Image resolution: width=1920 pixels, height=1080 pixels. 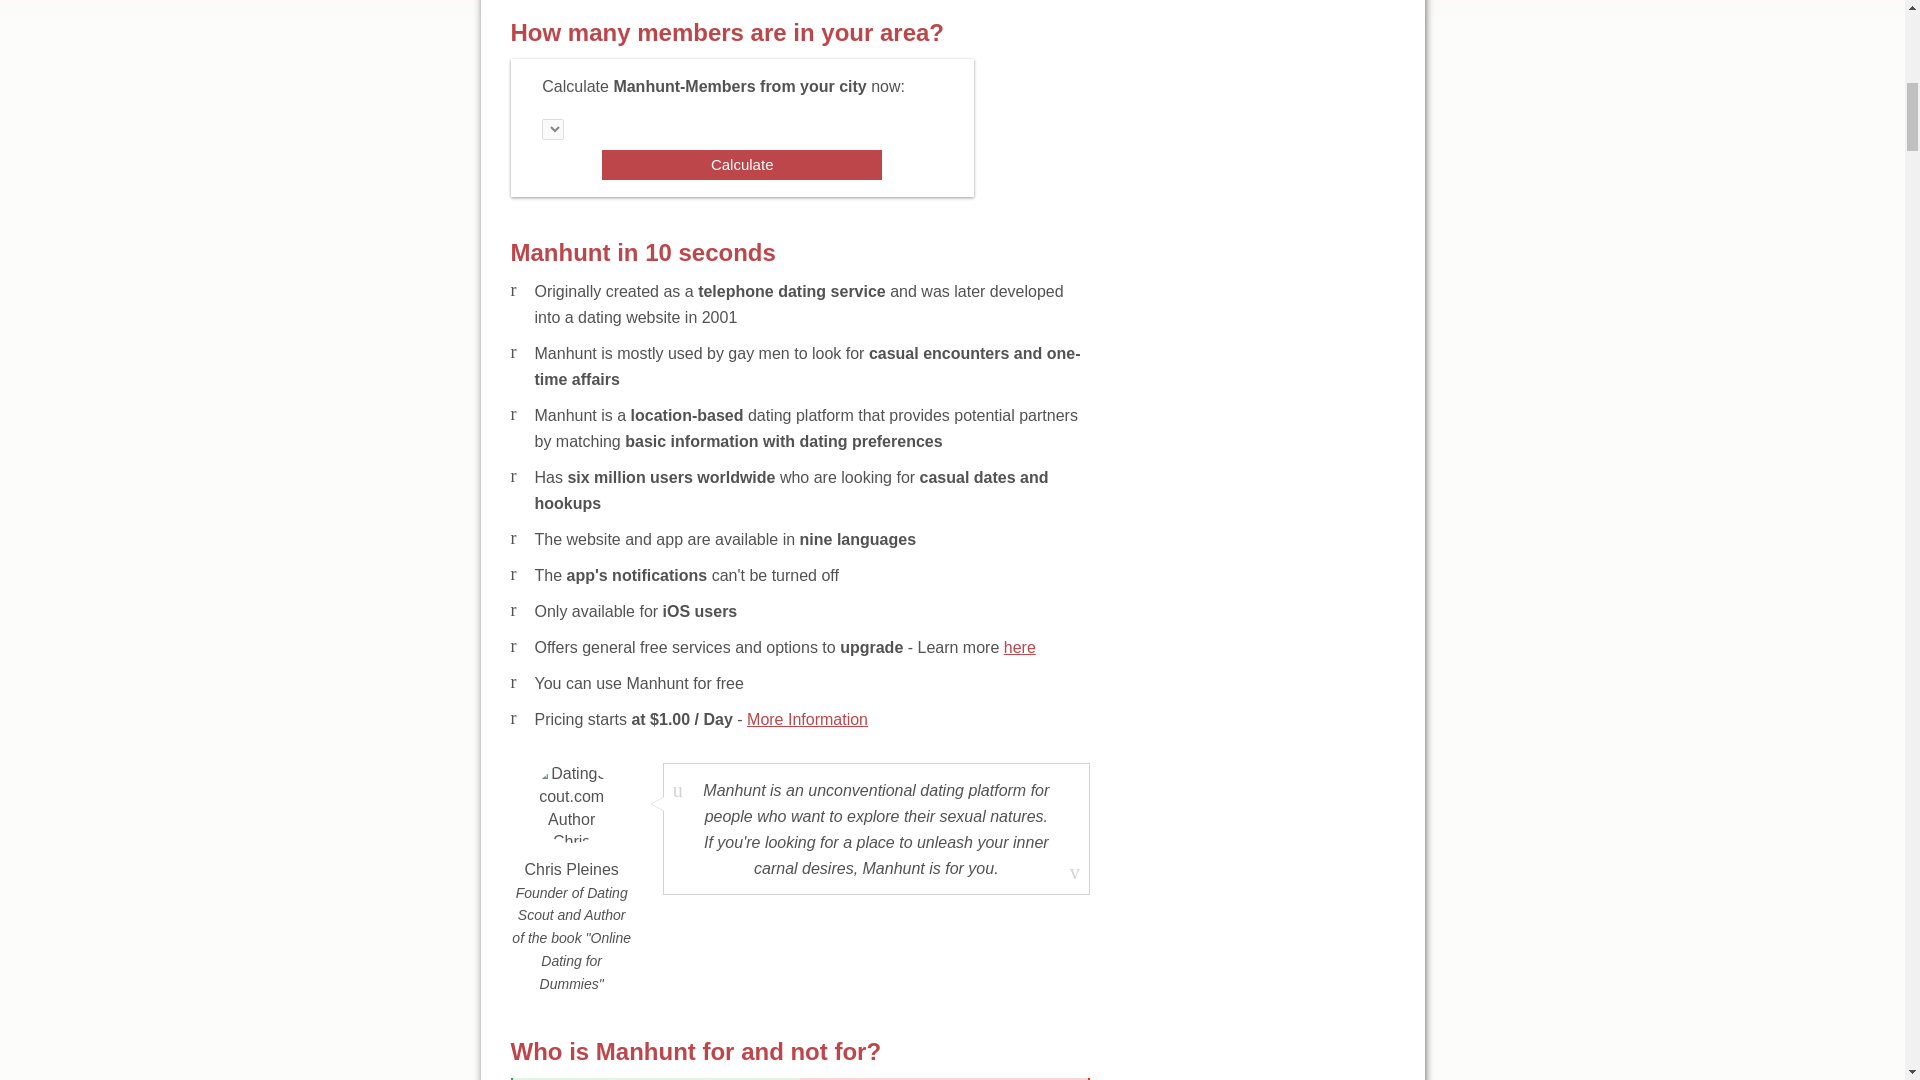 I want to click on Calculate, so click(x=742, y=165).